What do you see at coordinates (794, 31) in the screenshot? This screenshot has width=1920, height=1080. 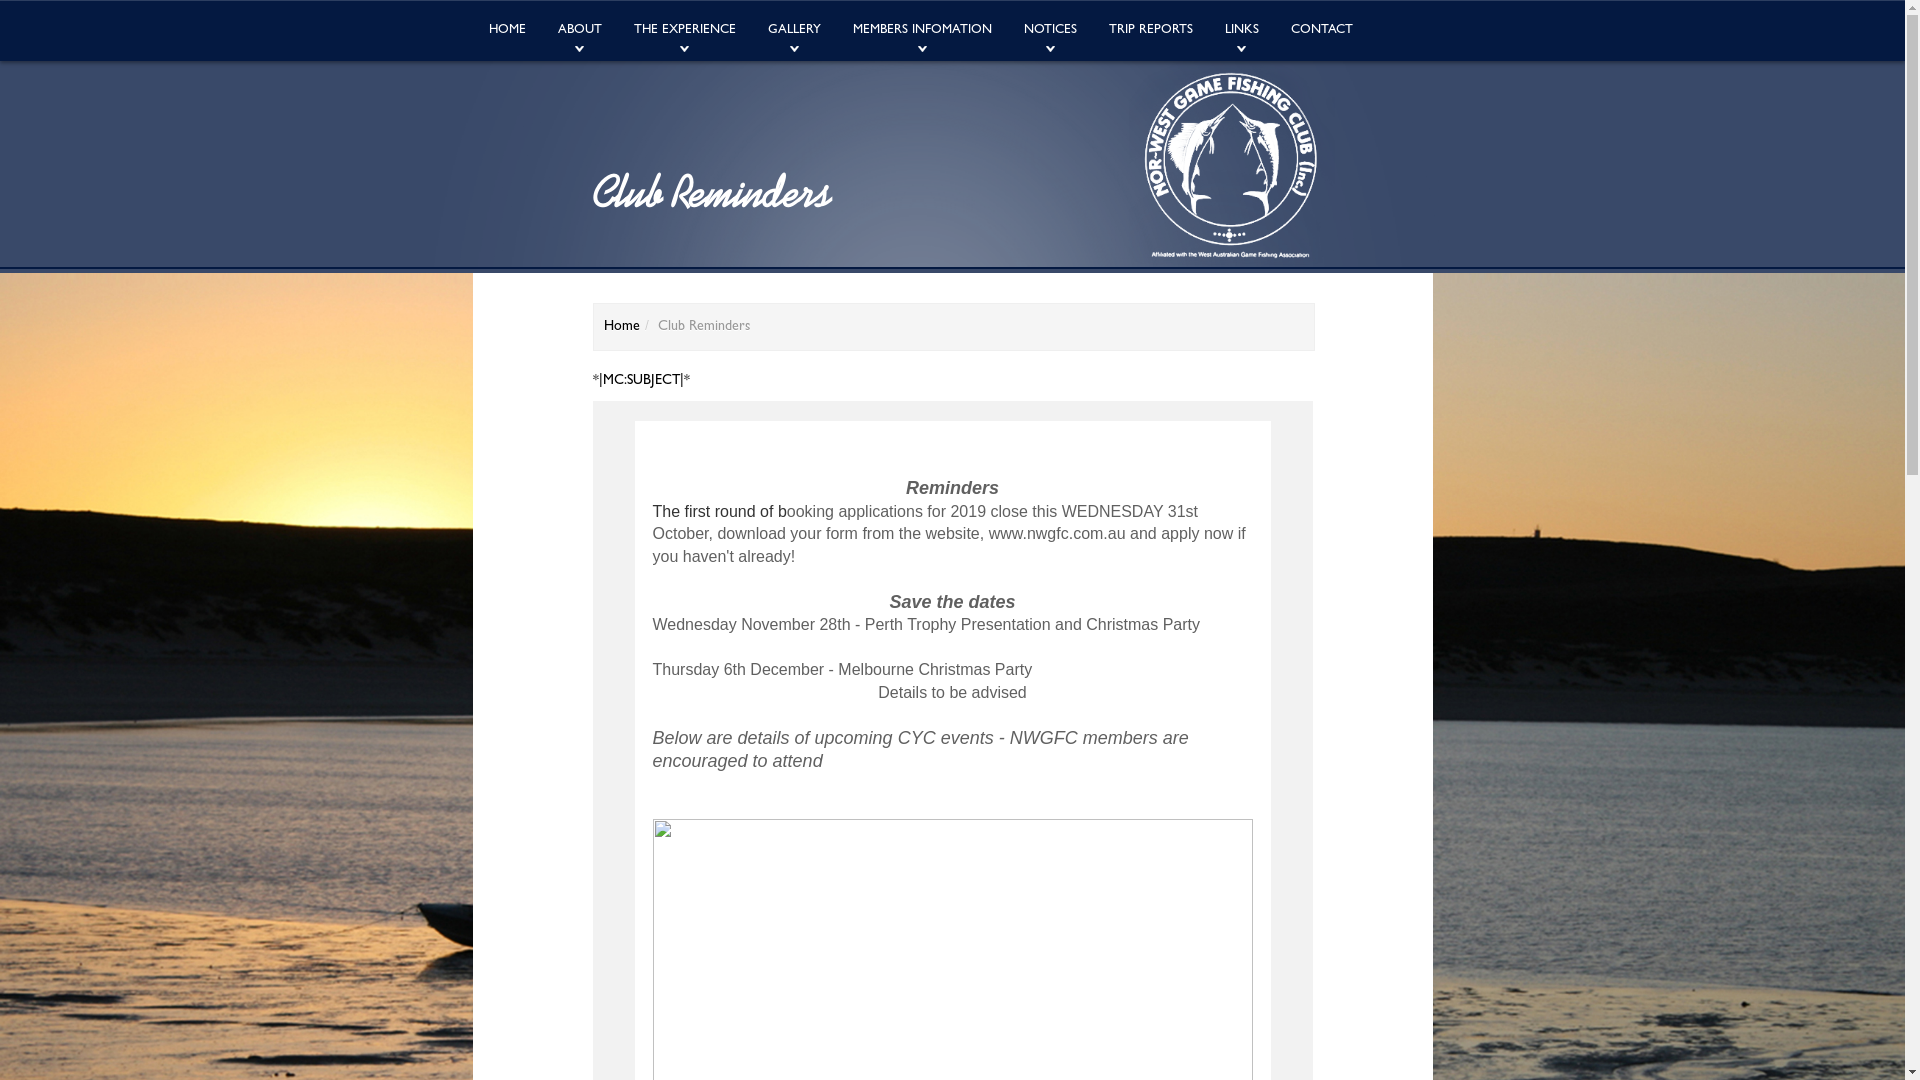 I see `GALLERY` at bounding box center [794, 31].